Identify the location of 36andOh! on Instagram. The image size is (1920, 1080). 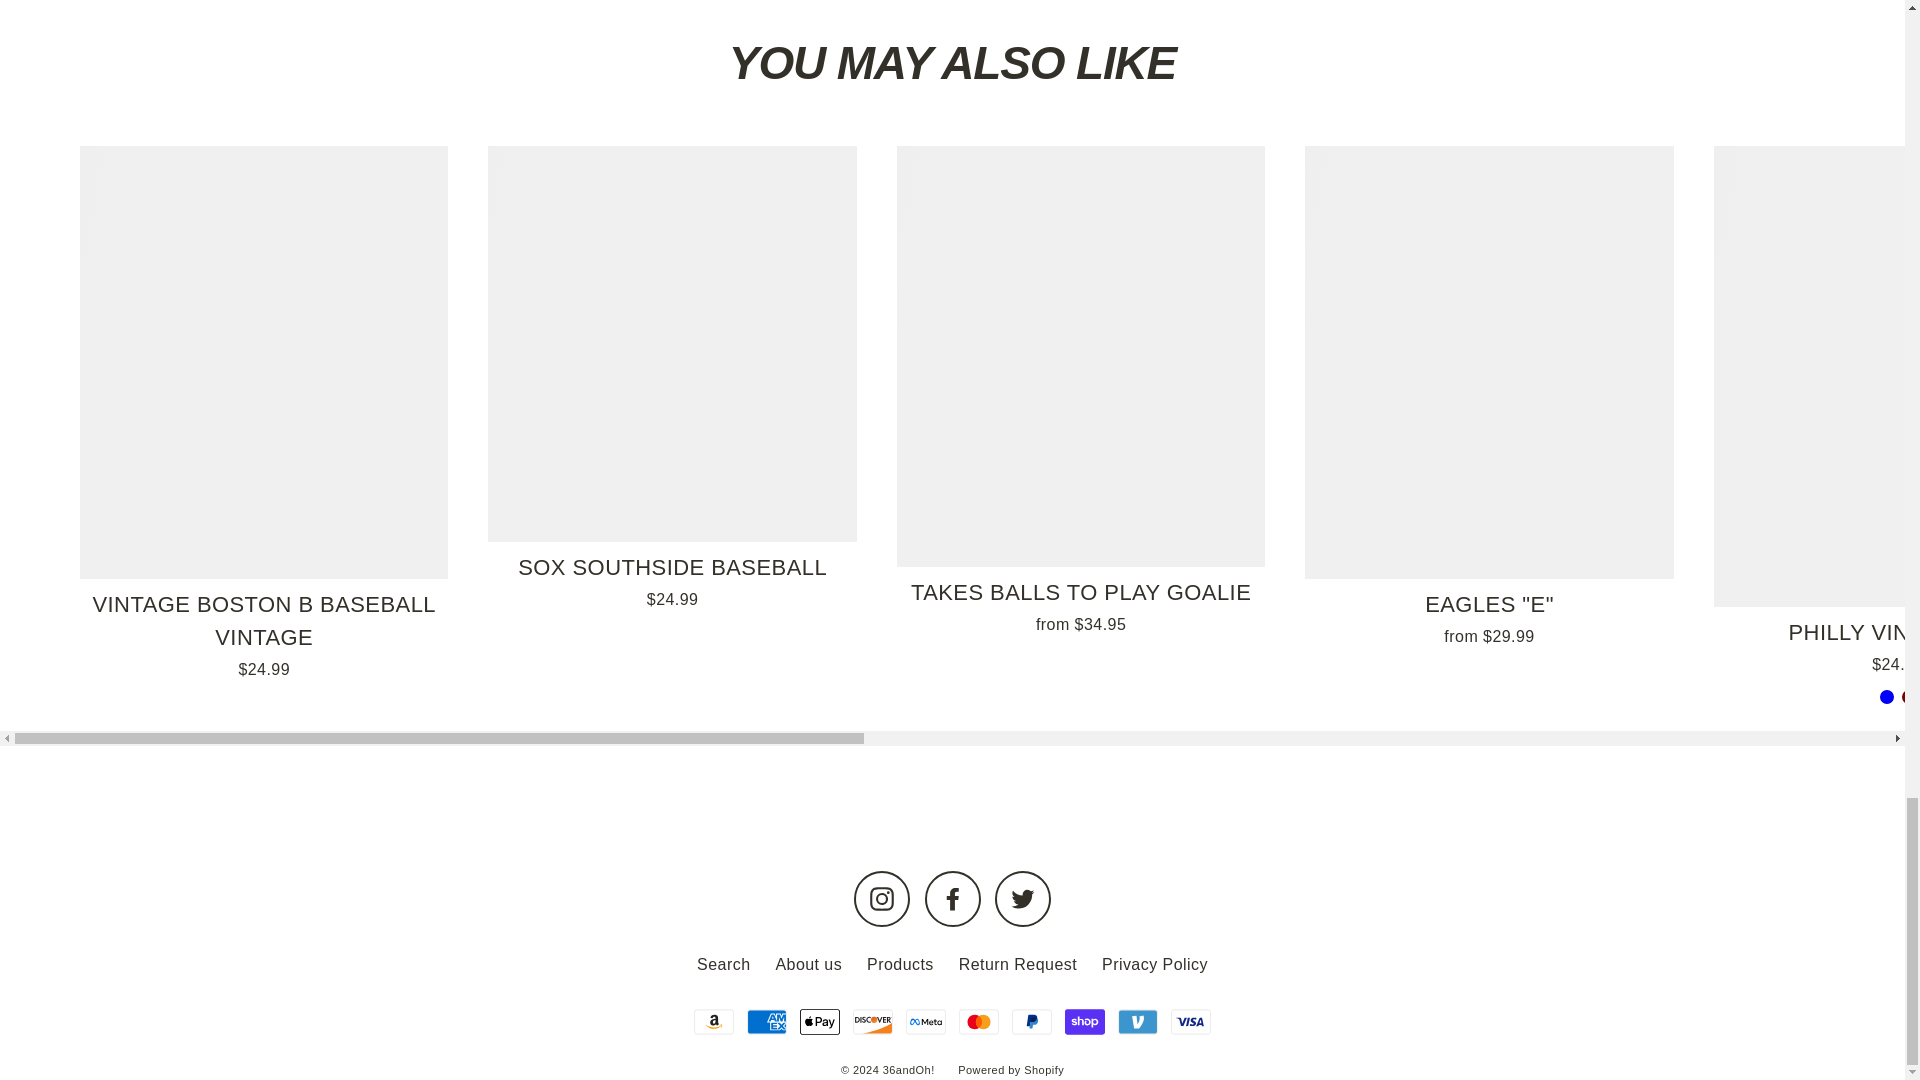
(882, 898).